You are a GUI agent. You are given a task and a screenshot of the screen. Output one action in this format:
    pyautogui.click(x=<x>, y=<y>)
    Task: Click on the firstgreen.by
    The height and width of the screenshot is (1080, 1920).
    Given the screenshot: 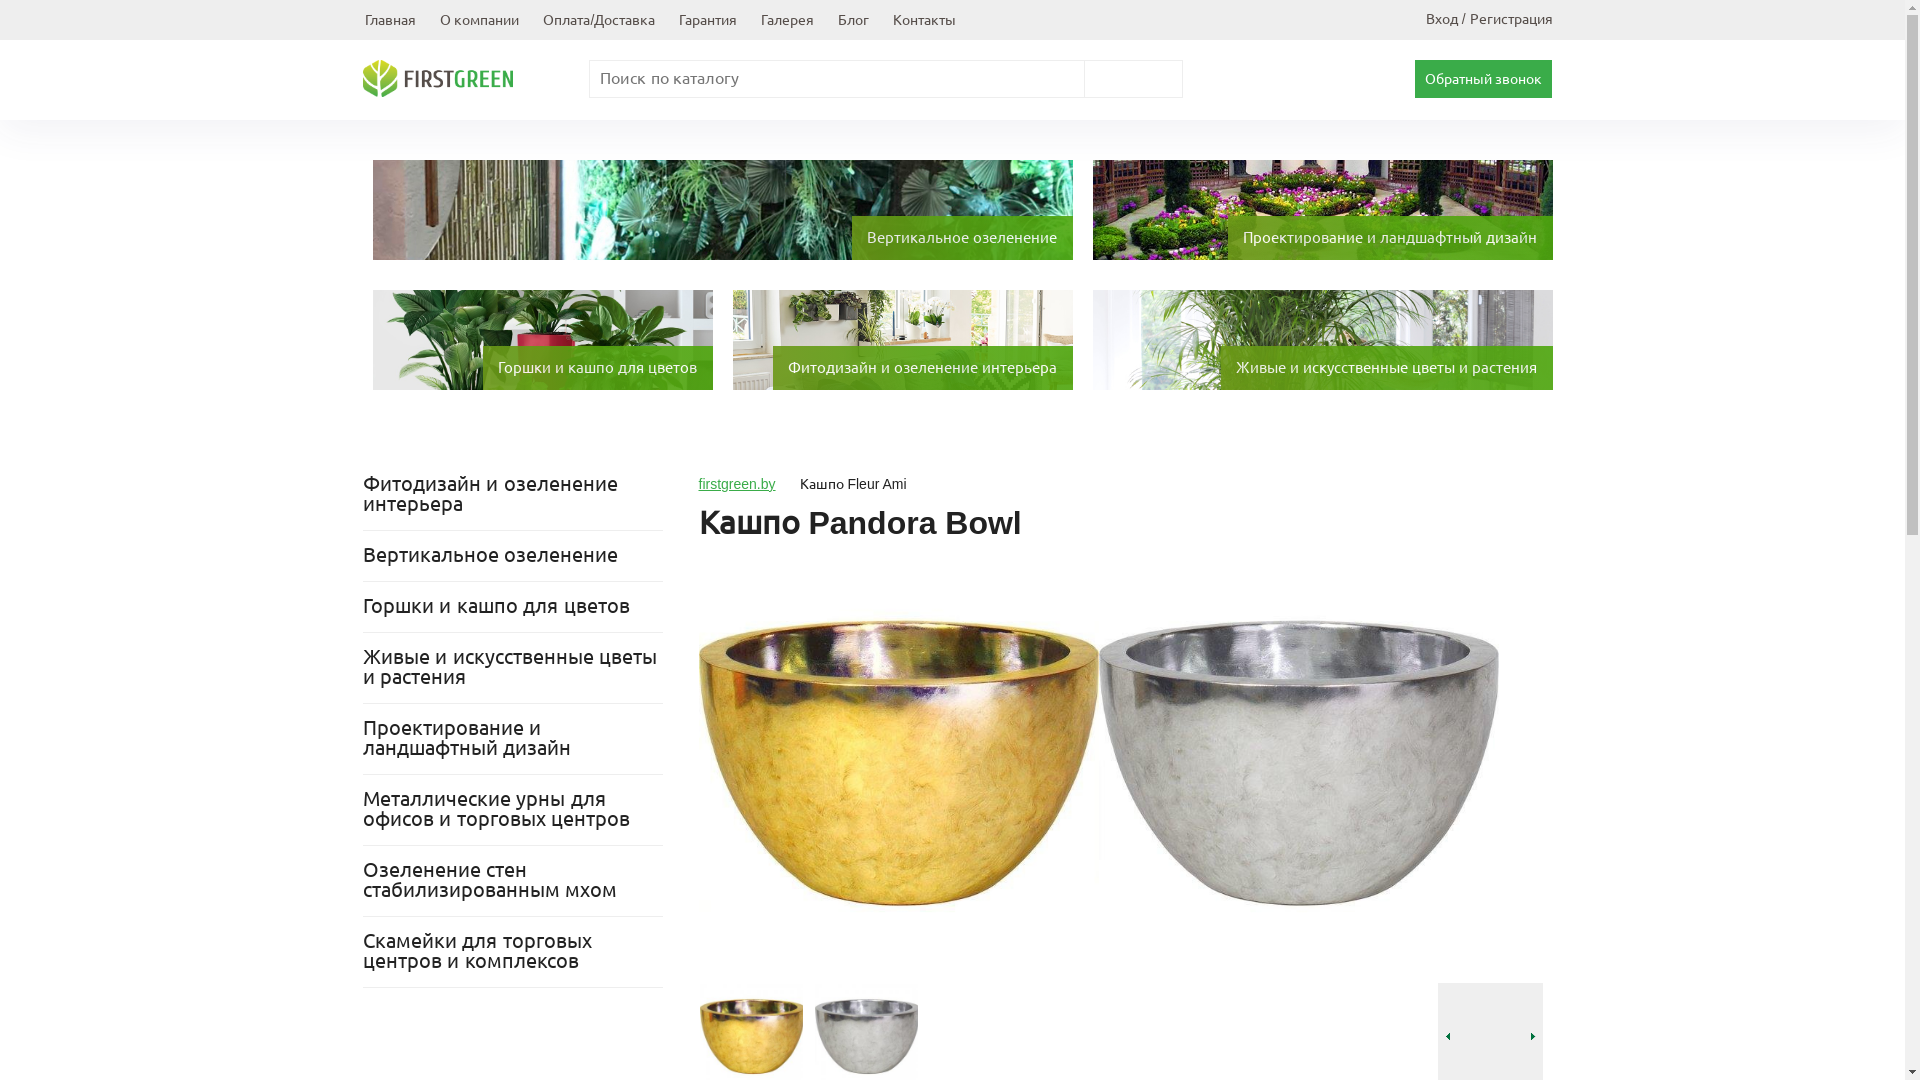 What is the action you would take?
    pyautogui.click(x=736, y=484)
    